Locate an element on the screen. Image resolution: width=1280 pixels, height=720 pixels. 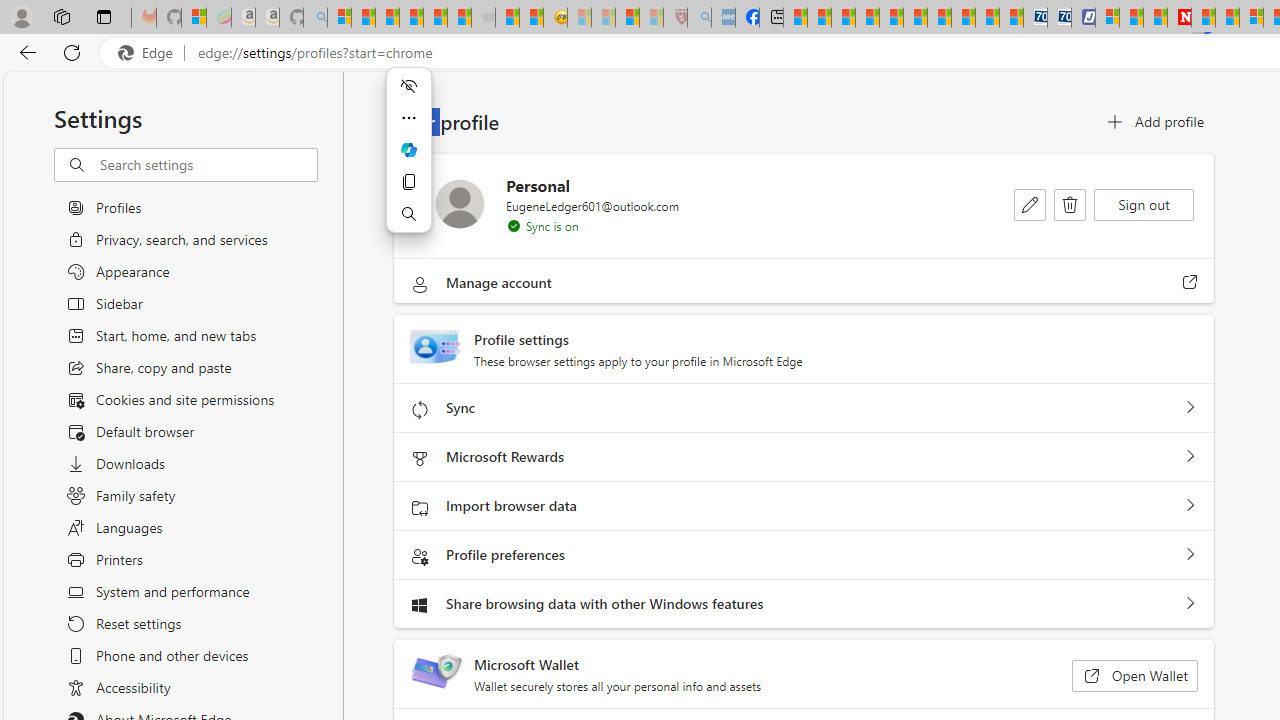
14 Common Myths Debunked By Scientific Facts is located at coordinates (1228, 18).